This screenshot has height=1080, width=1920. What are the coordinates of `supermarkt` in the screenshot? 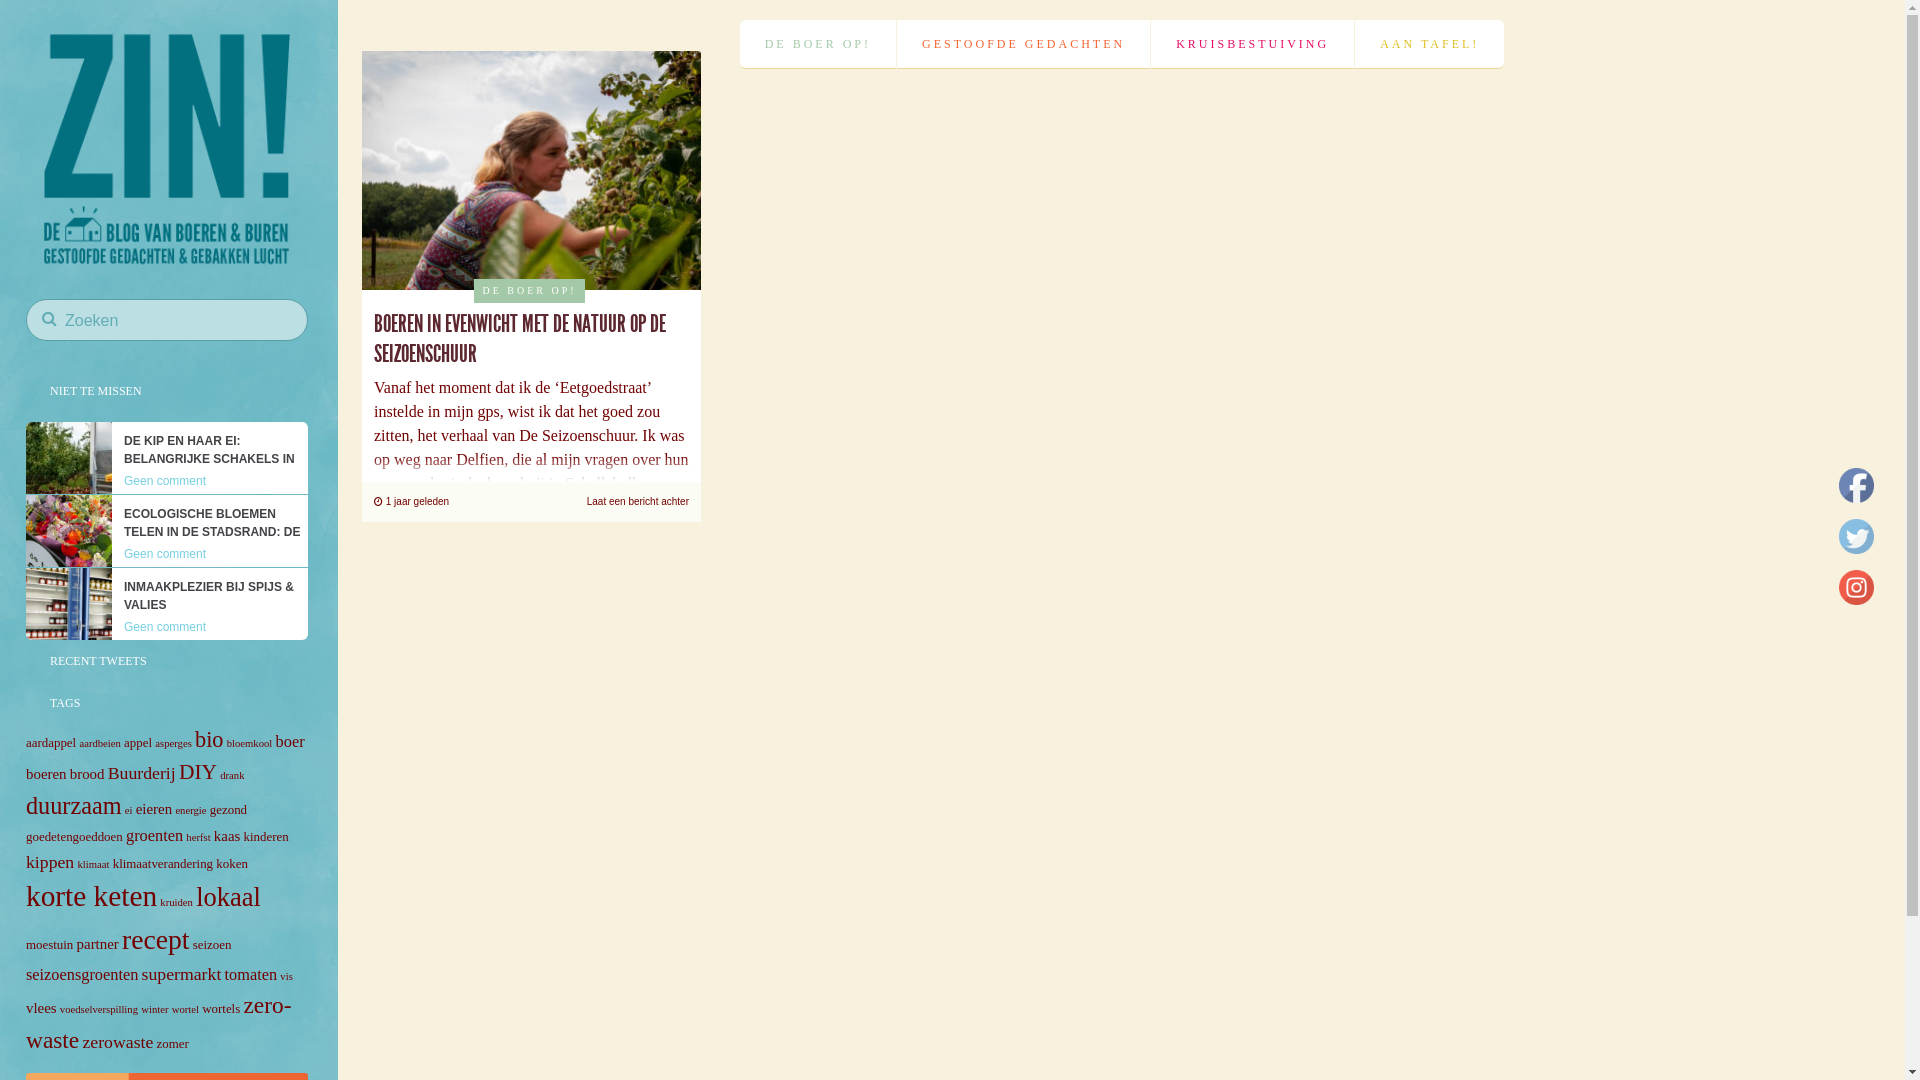 It's located at (182, 974).